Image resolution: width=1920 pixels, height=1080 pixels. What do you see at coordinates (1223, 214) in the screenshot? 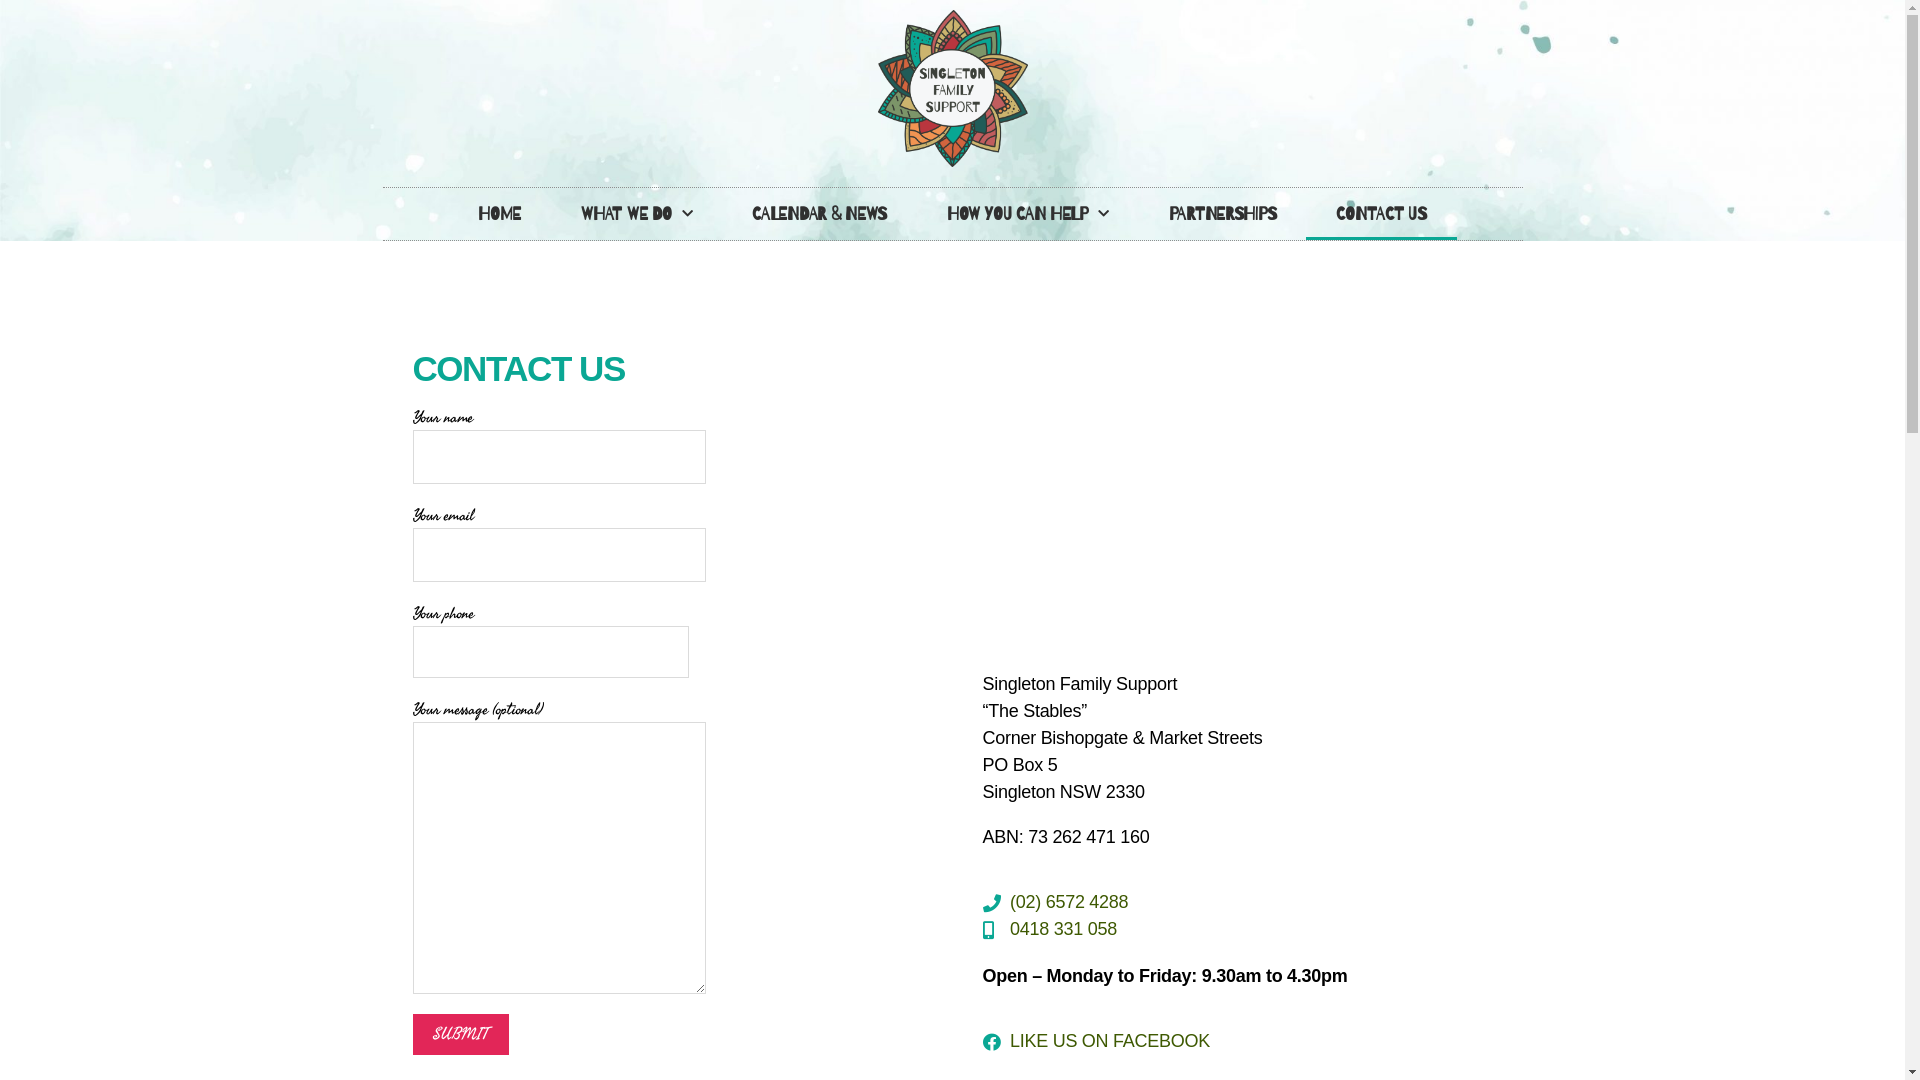
I see `PARTNERSHIPS` at bounding box center [1223, 214].